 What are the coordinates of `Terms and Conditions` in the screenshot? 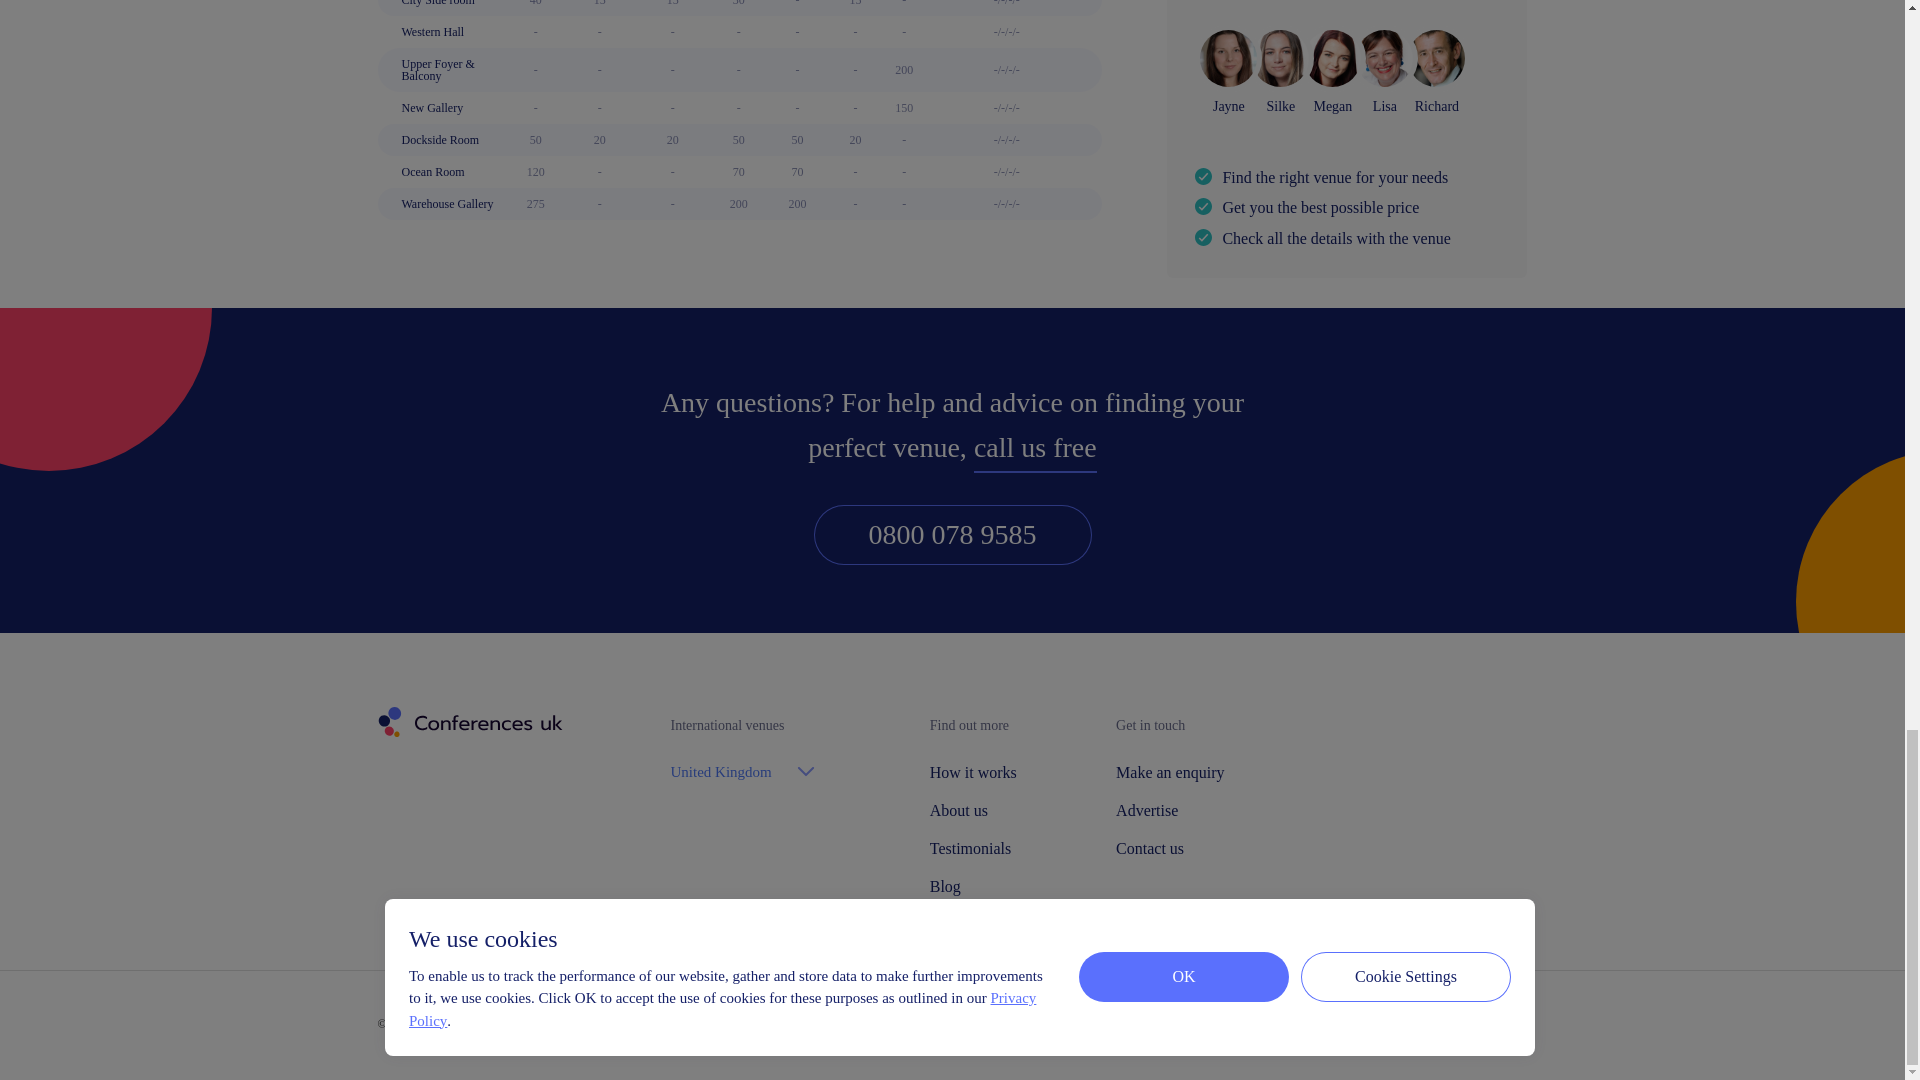 It's located at (662, 1024).